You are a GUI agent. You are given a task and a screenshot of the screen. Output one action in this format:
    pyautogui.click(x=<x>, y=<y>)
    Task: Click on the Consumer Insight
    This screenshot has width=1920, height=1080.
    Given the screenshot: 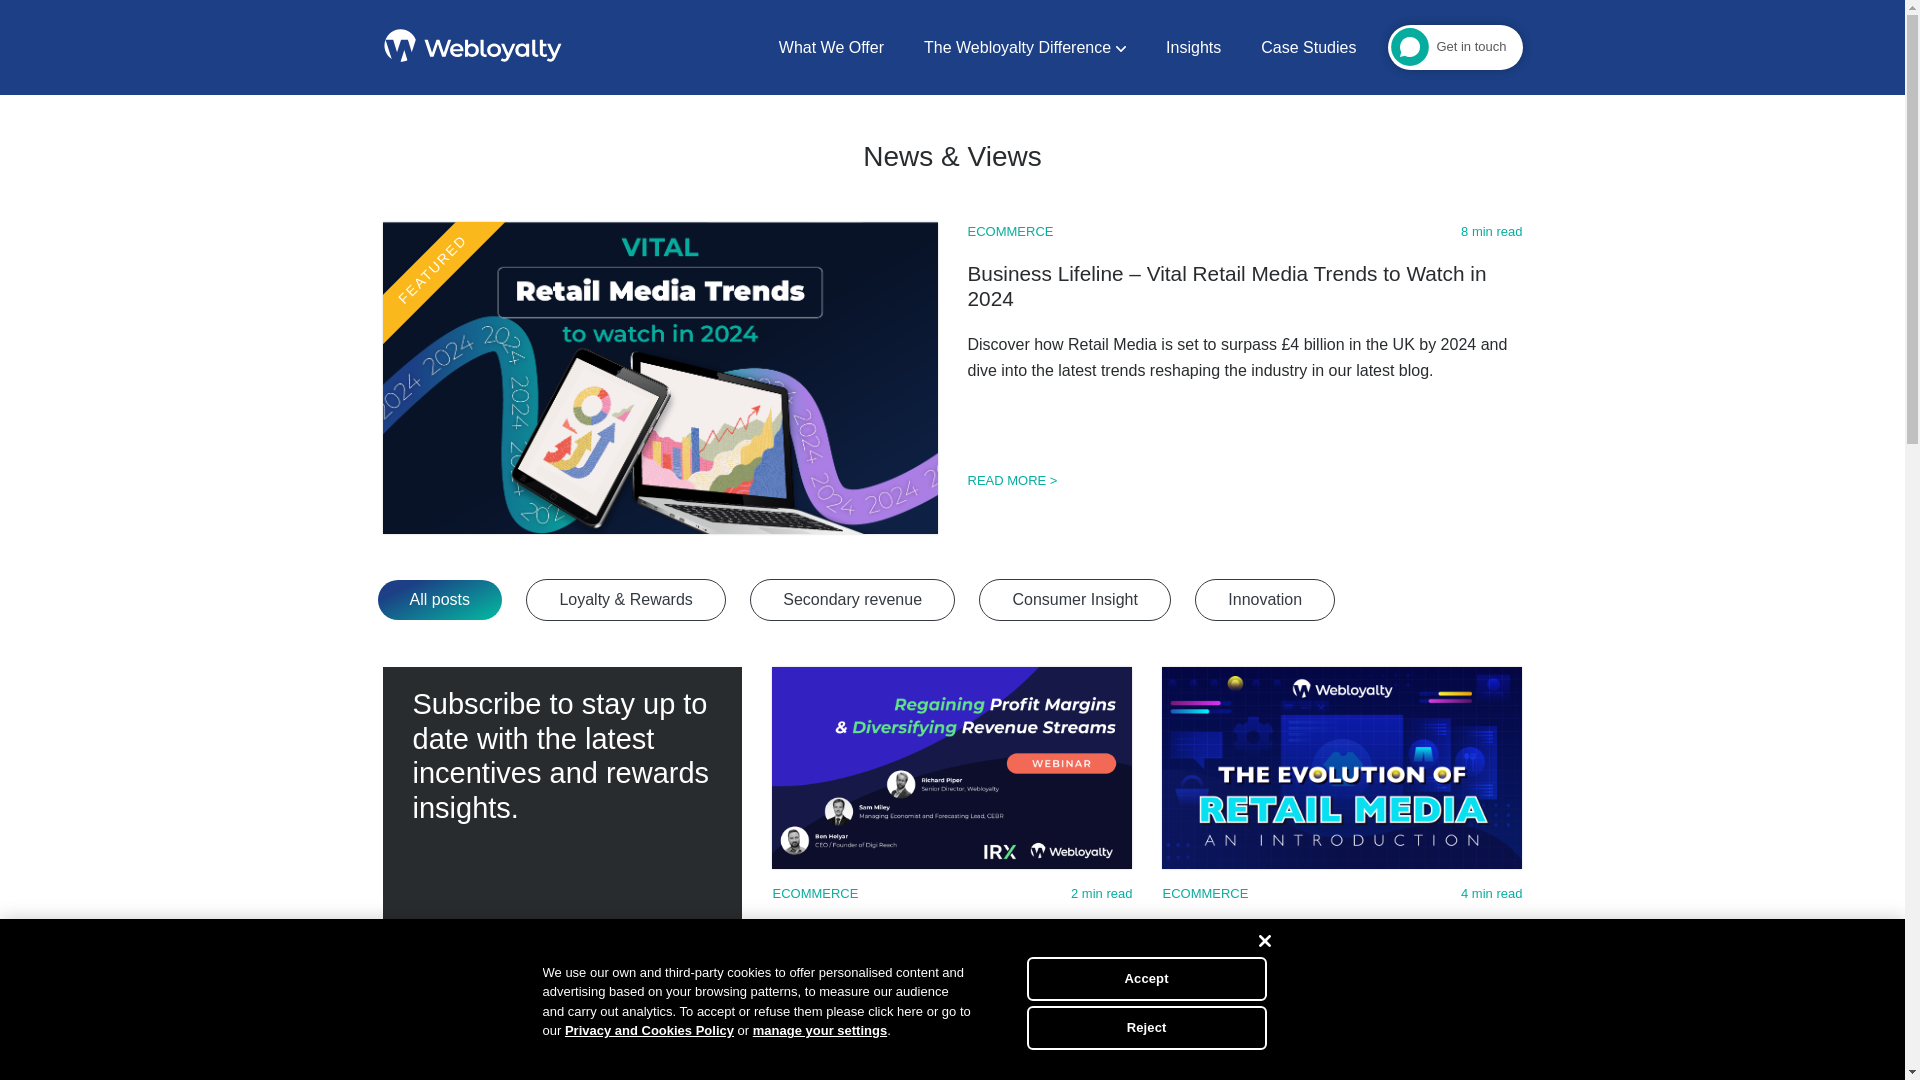 What is the action you would take?
    pyautogui.click(x=1074, y=600)
    